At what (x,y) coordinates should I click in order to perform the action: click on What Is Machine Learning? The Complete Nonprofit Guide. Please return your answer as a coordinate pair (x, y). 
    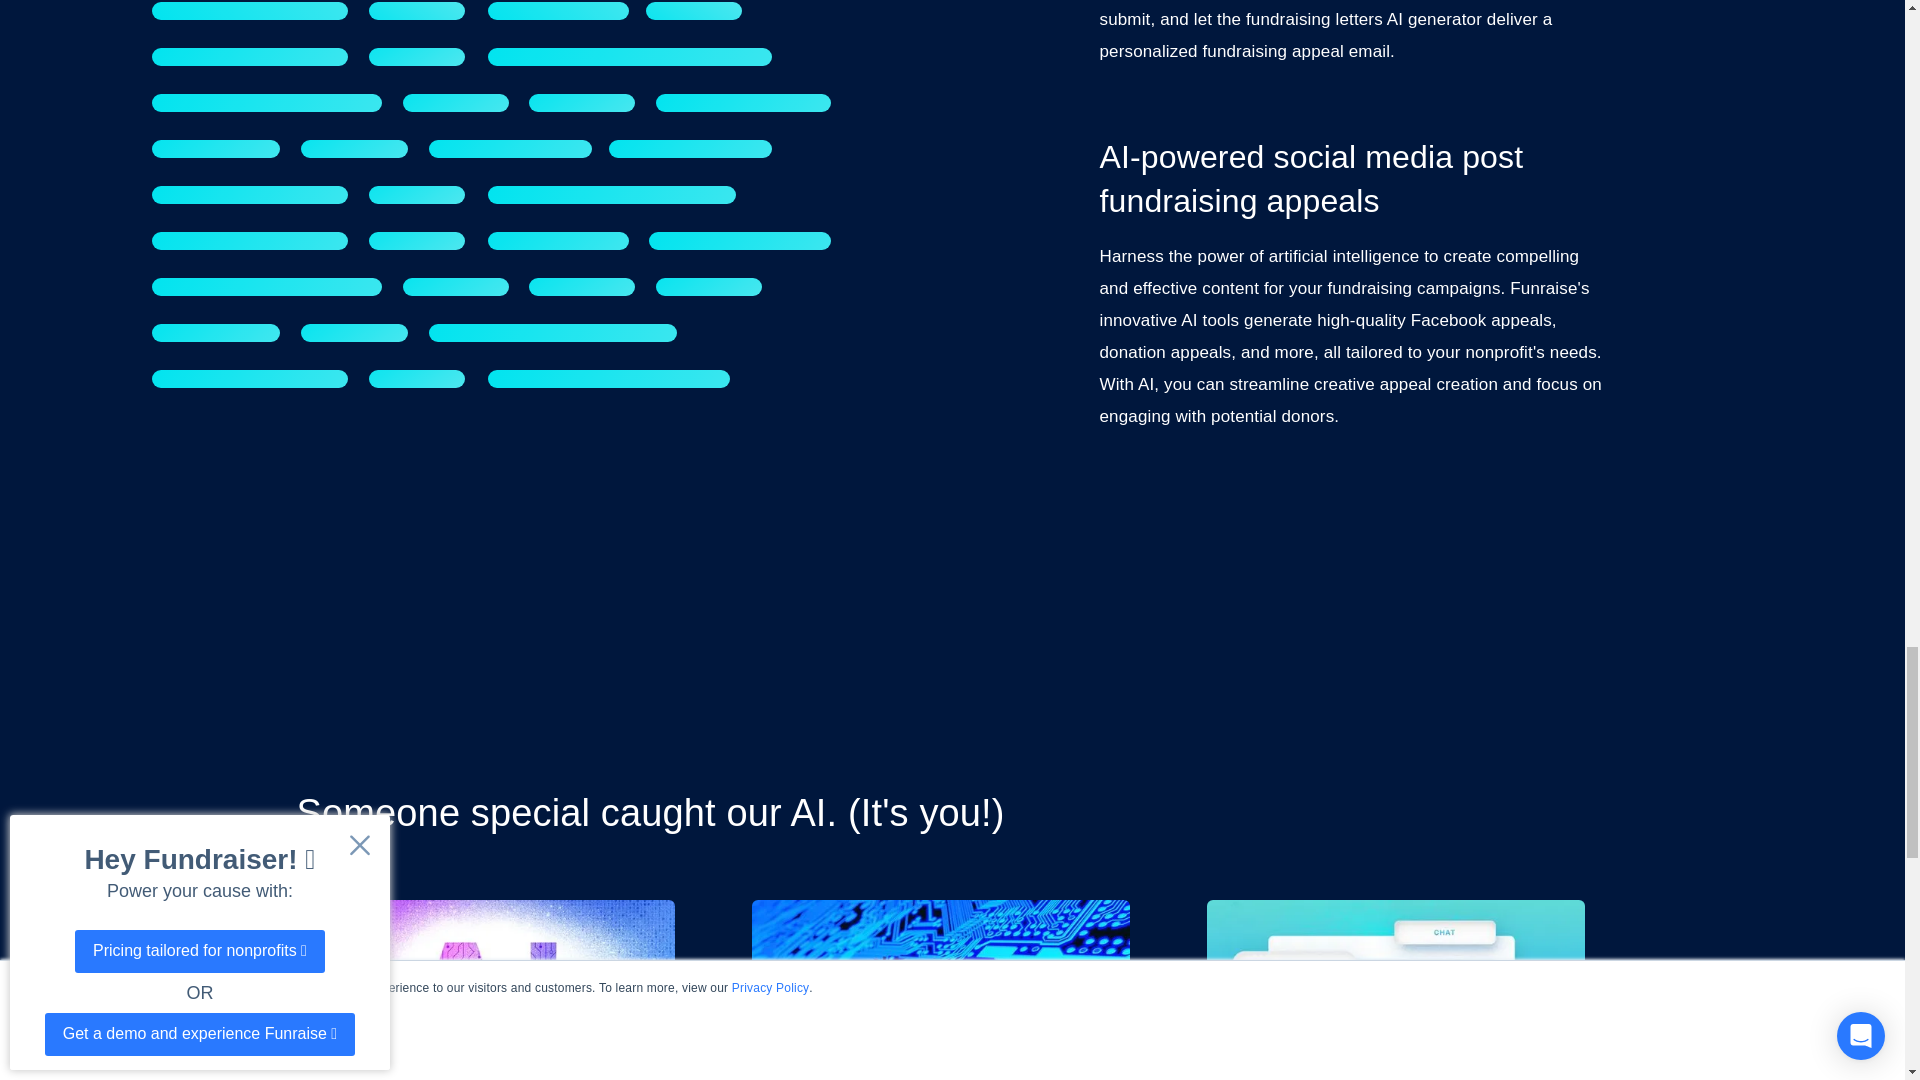
    Looking at the image, I should click on (952, 990).